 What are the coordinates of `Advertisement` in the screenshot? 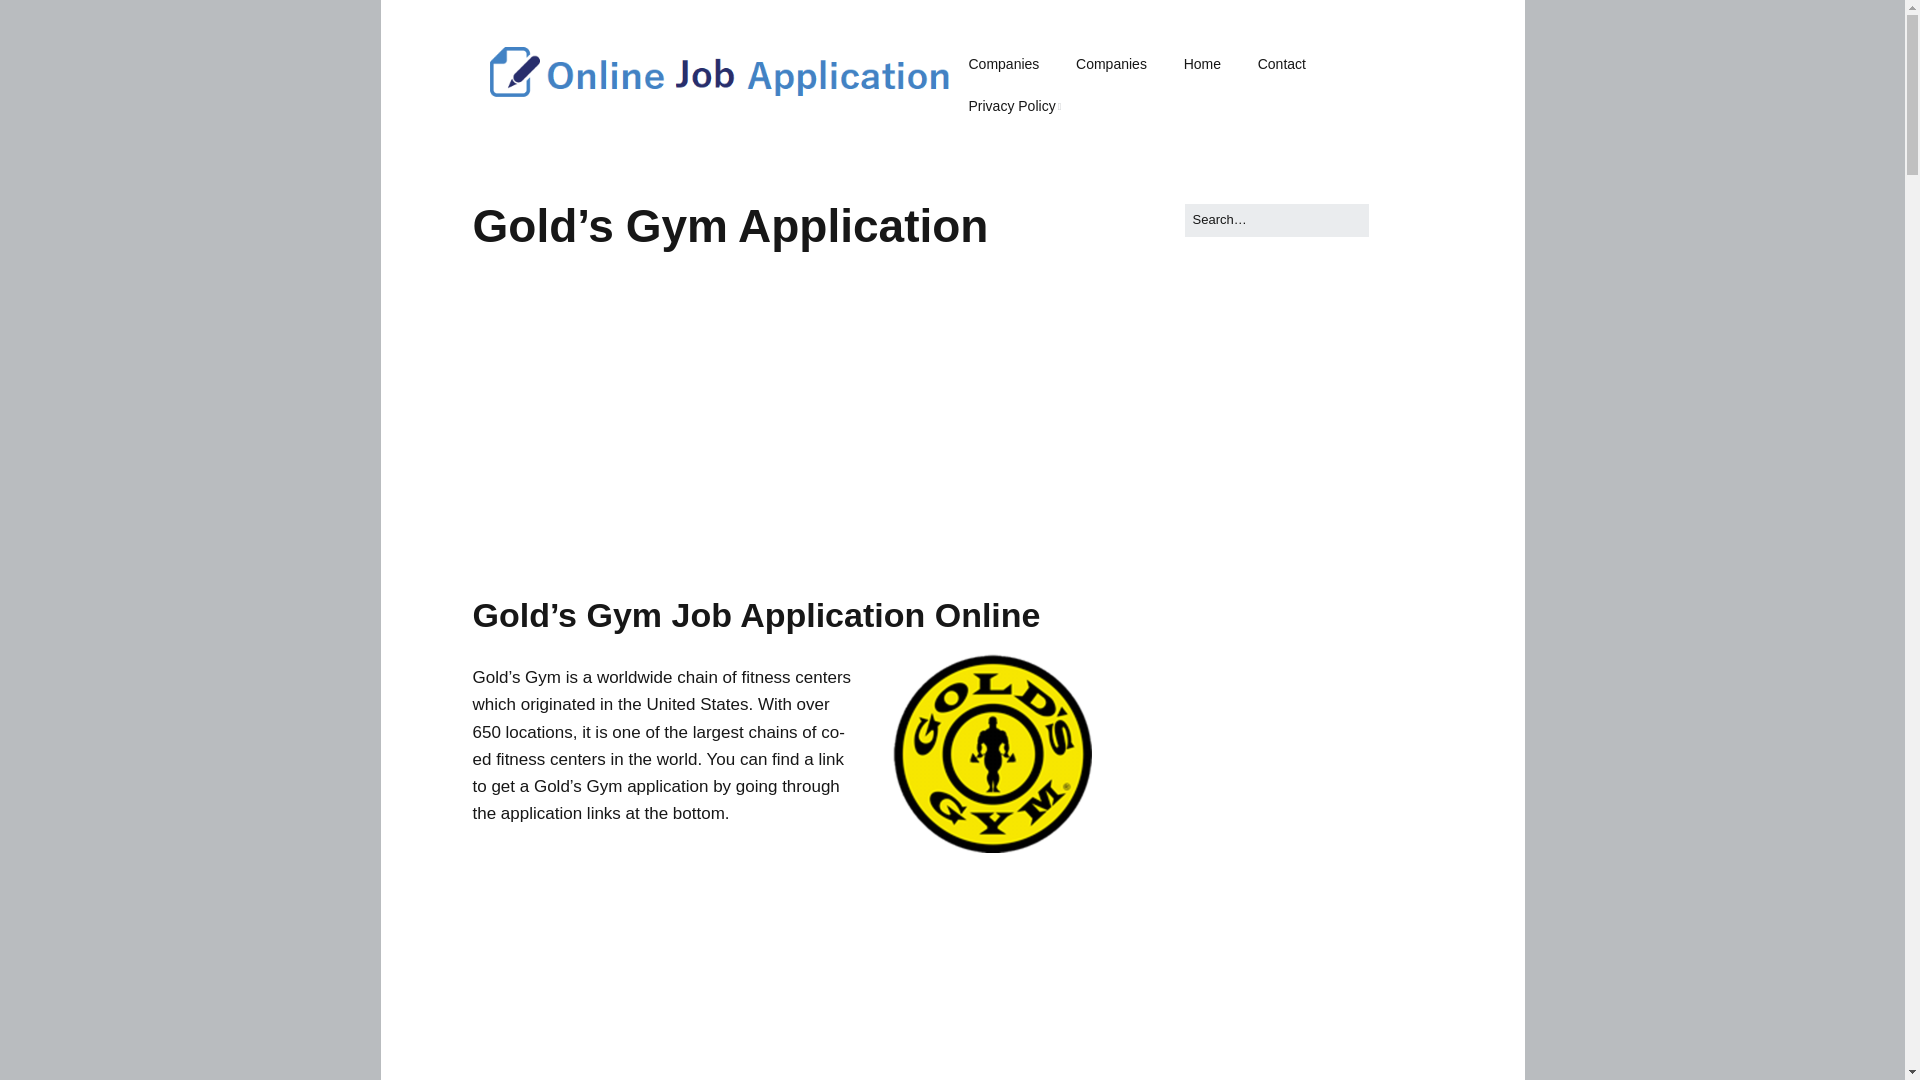 It's located at (782, 966).